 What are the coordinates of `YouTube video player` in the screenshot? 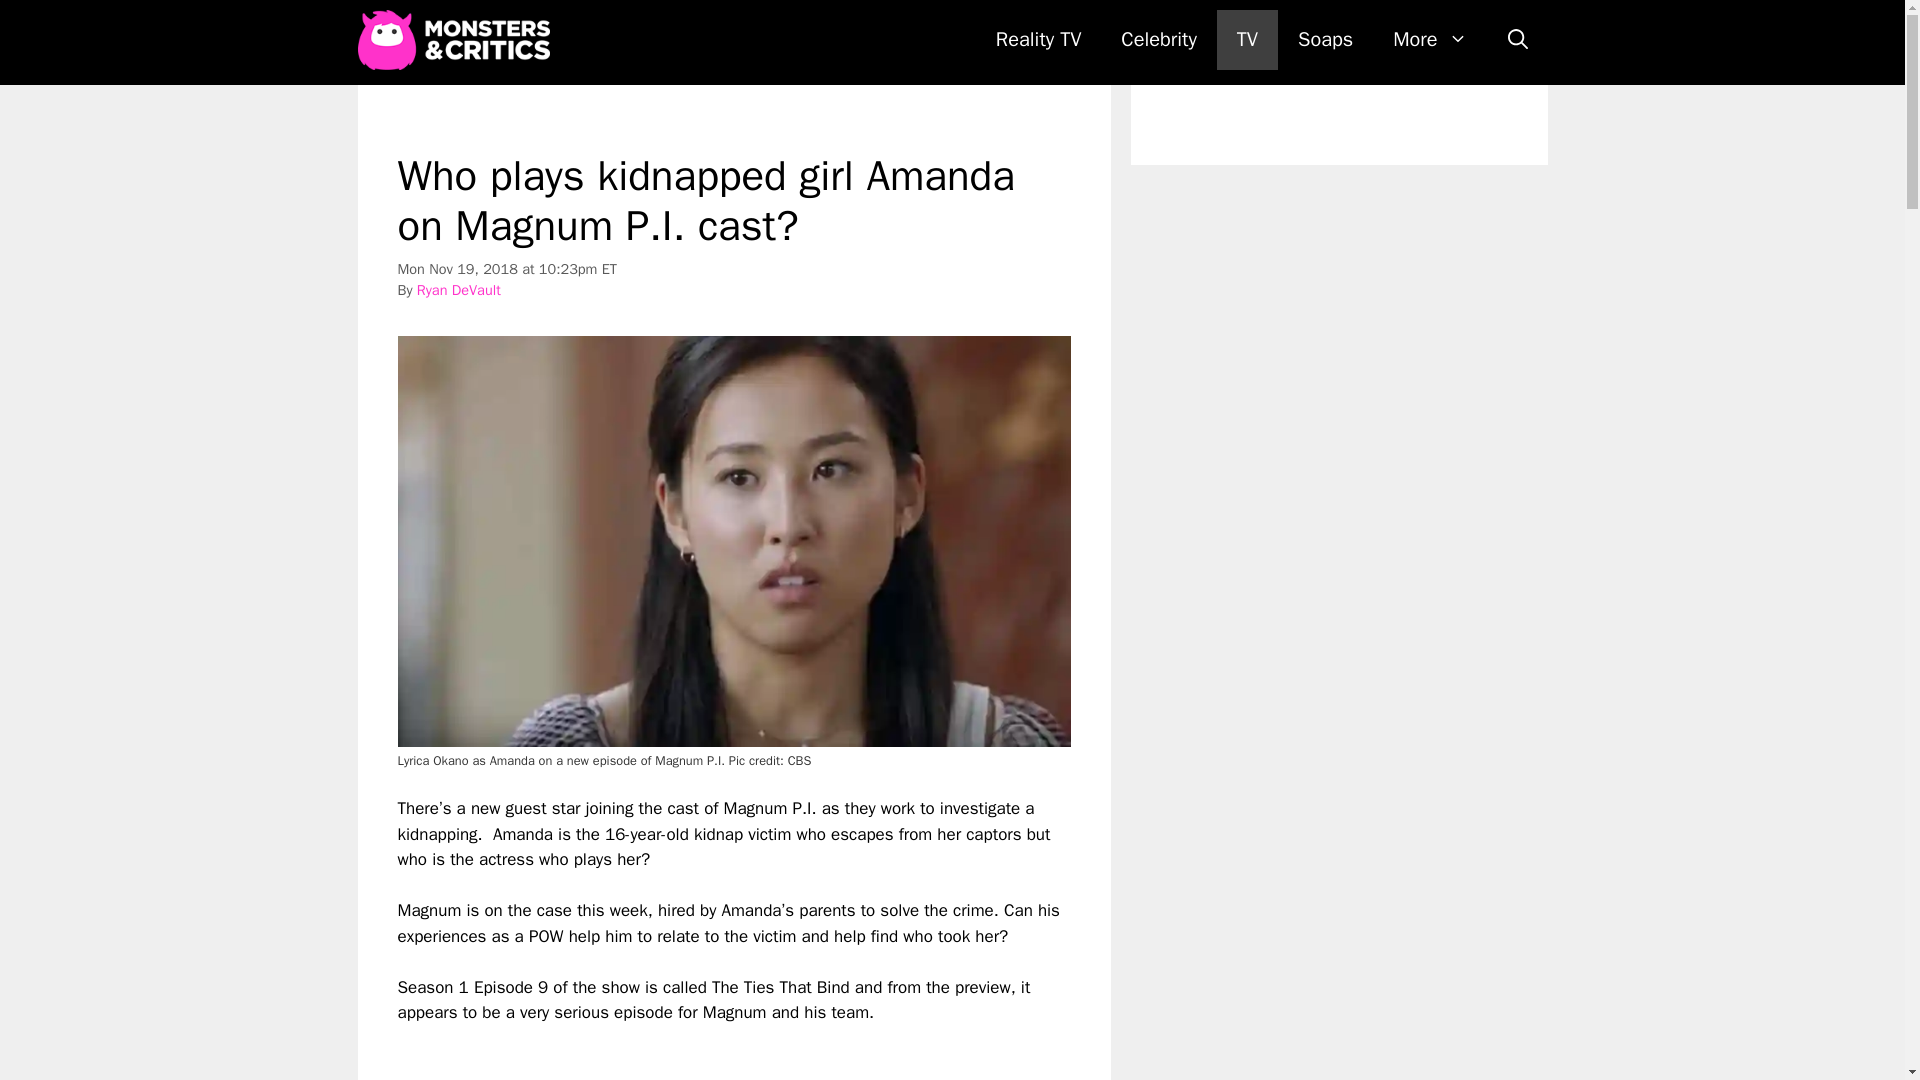 It's located at (678, 1053).